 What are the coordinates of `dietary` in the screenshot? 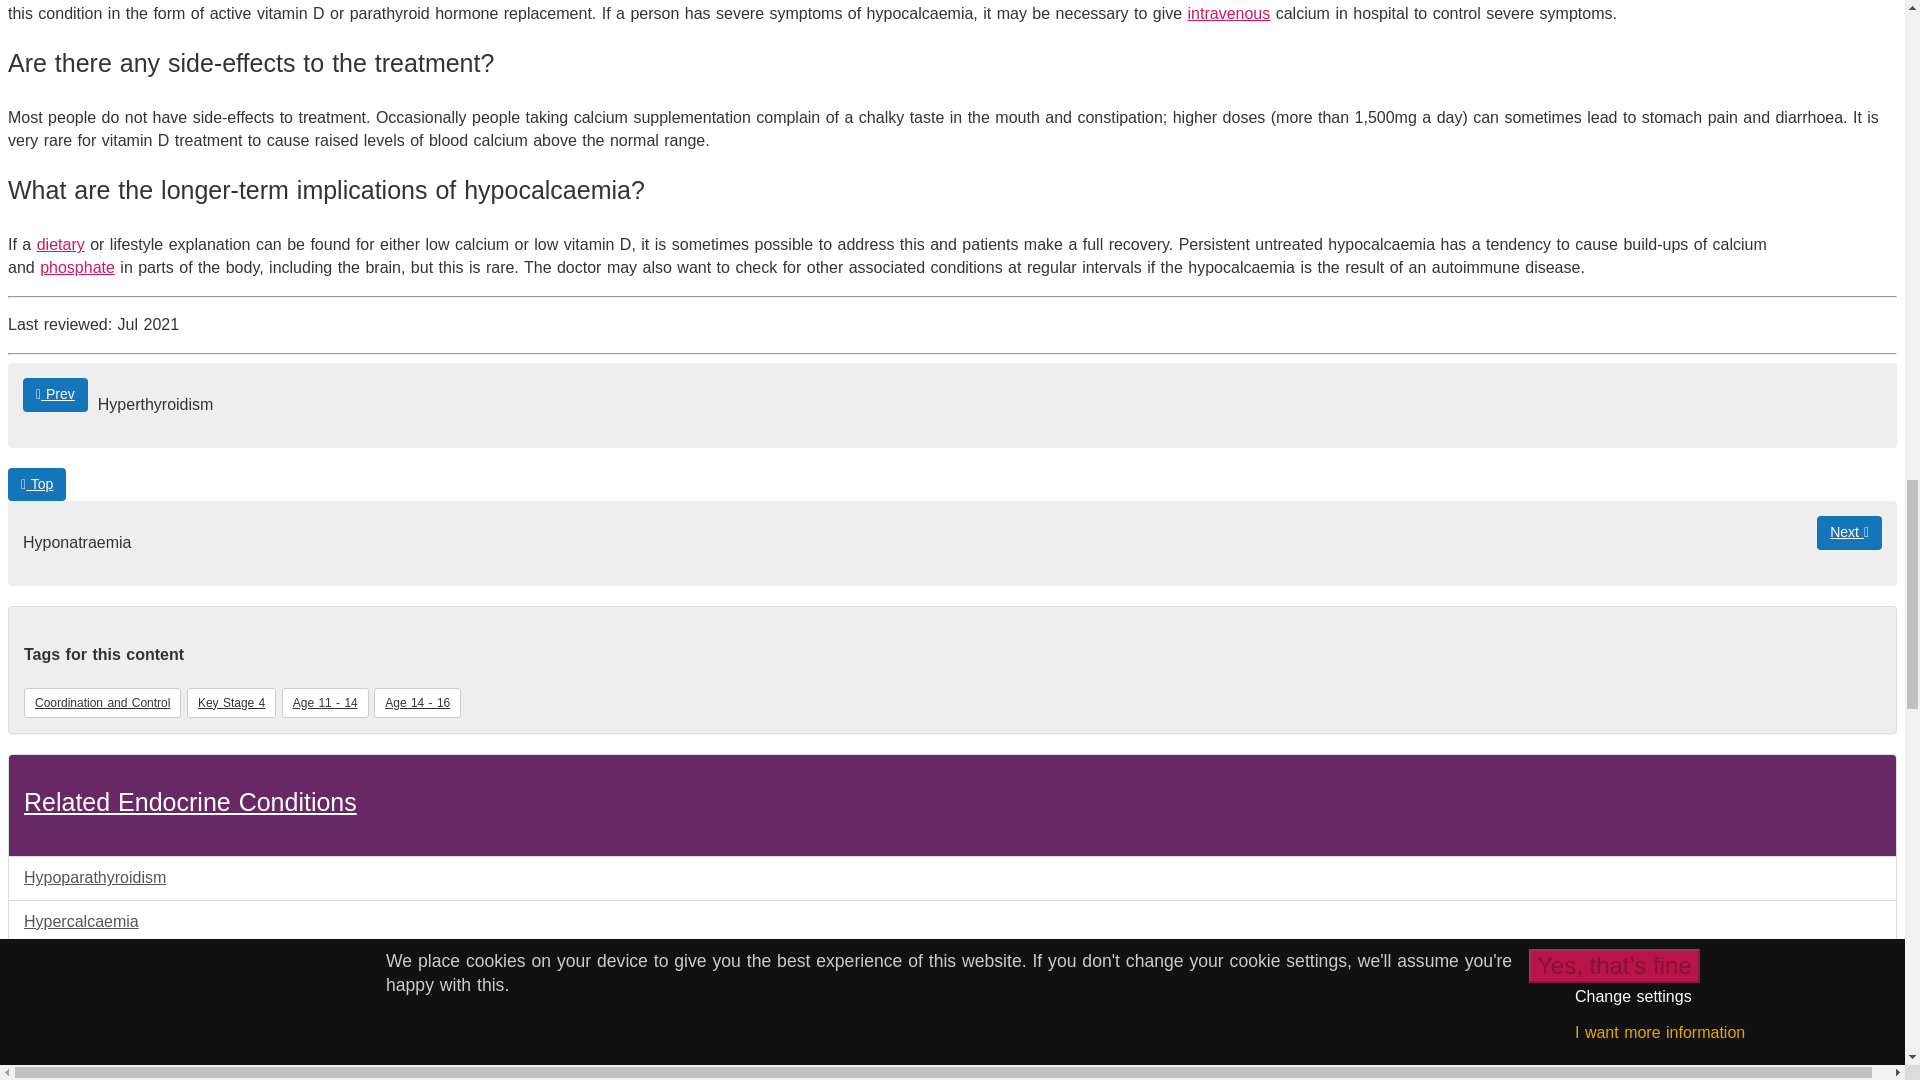 It's located at (60, 244).